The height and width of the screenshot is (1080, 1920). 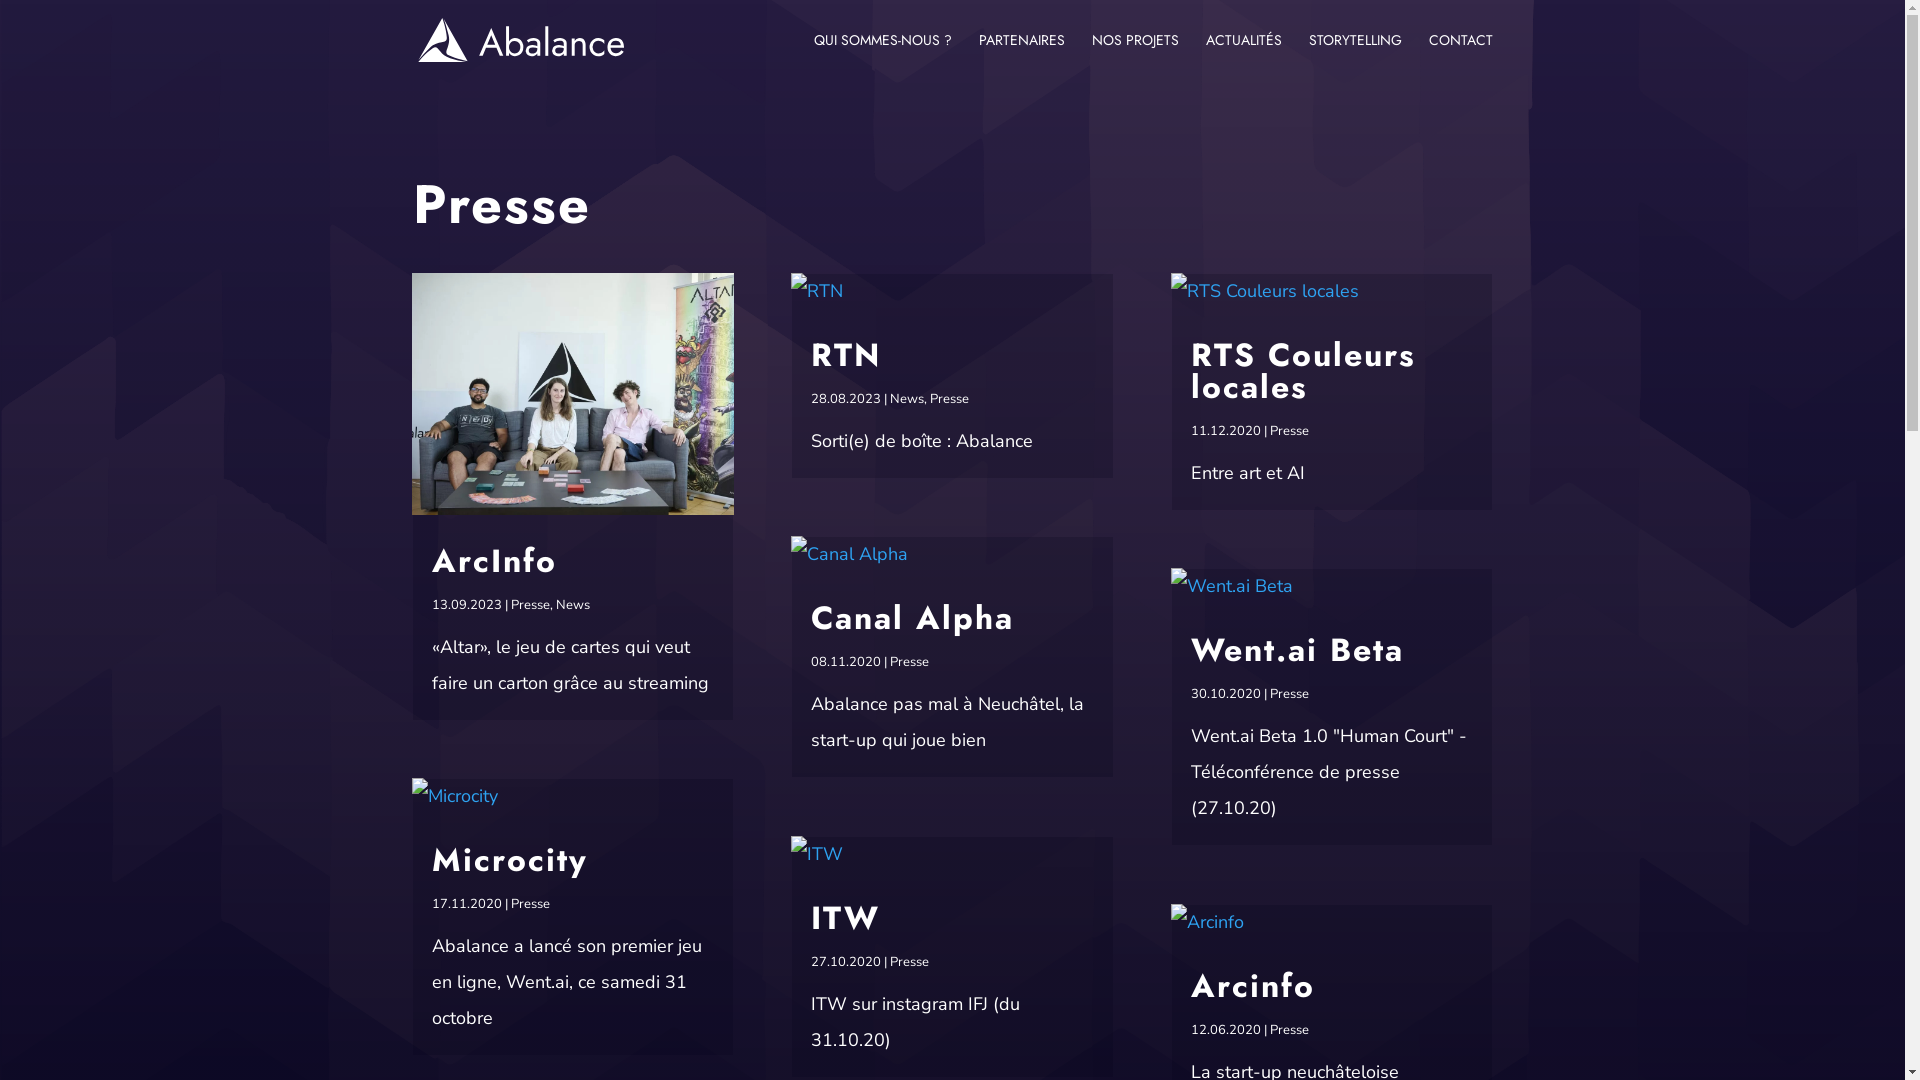 What do you see at coordinates (530, 904) in the screenshot?
I see `Presse` at bounding box center [530, 904].